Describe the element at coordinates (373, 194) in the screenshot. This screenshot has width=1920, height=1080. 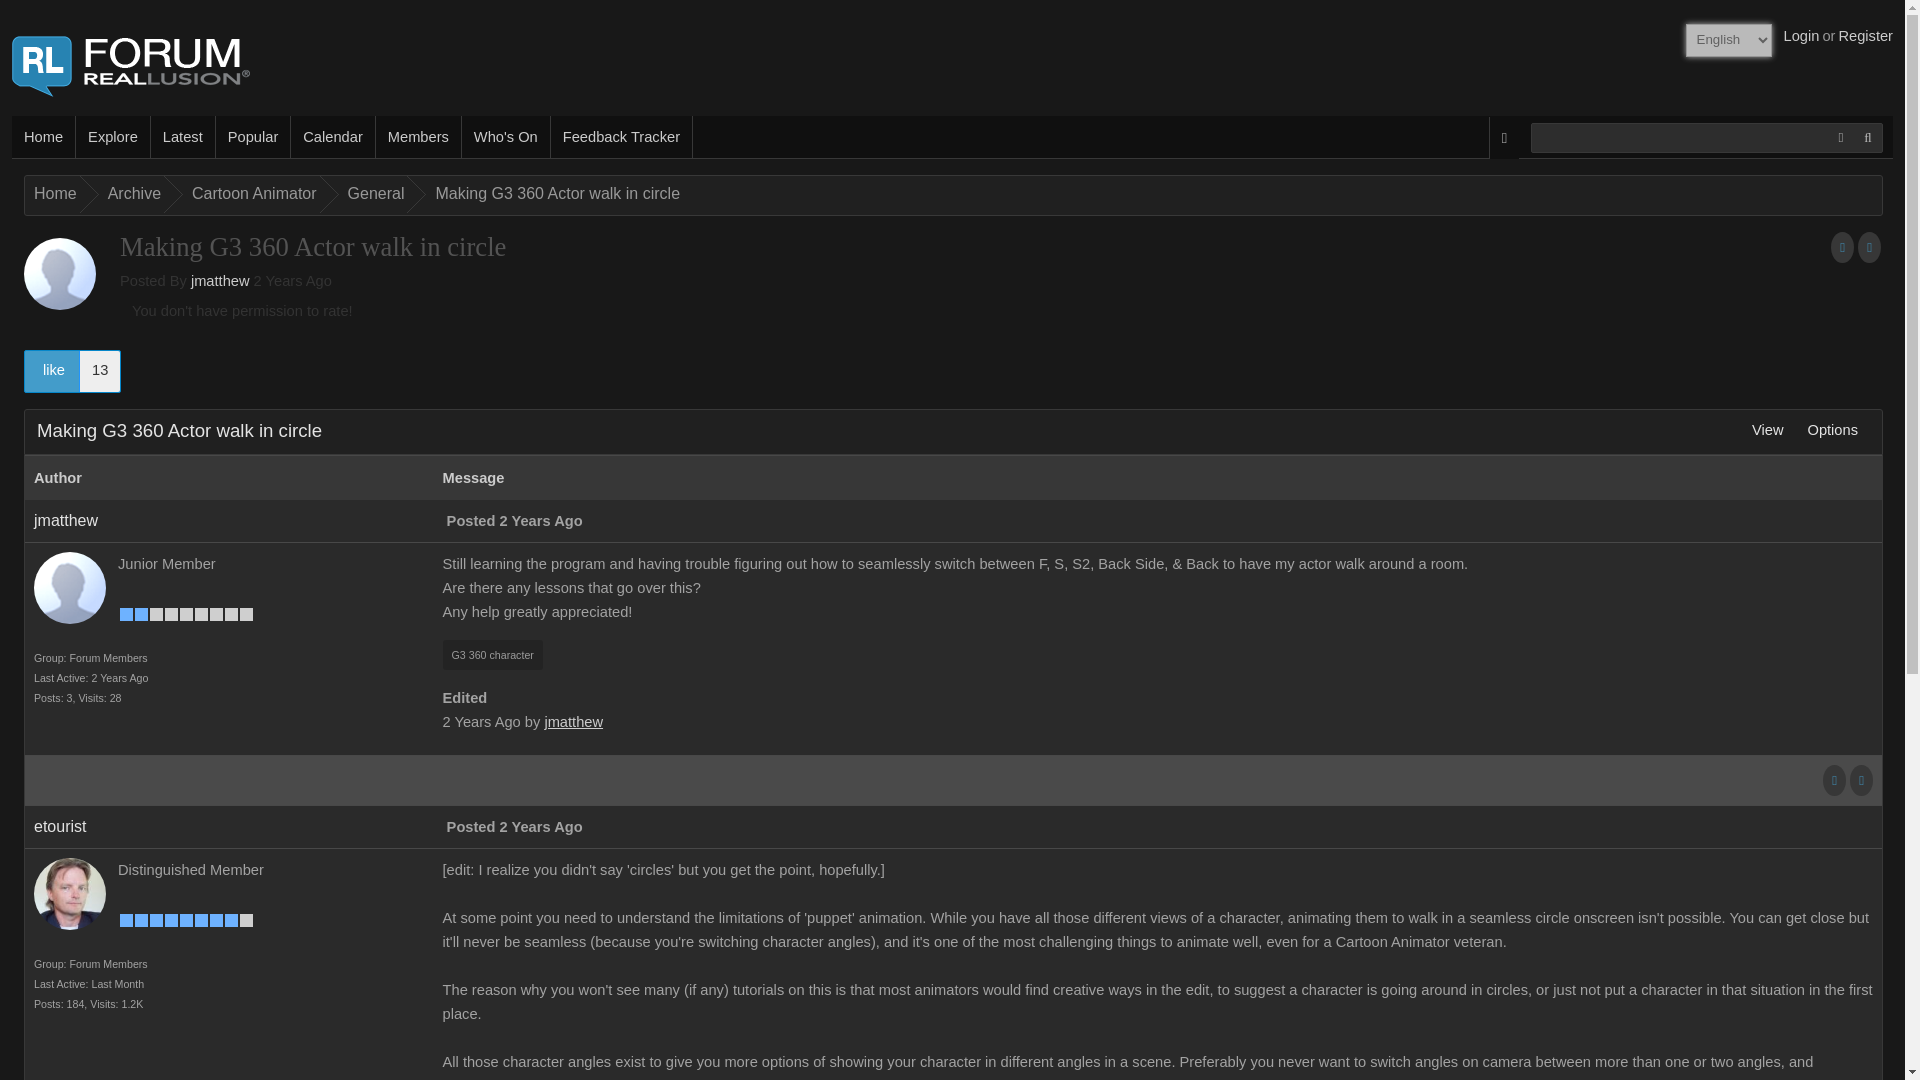
I see `General` at that location.